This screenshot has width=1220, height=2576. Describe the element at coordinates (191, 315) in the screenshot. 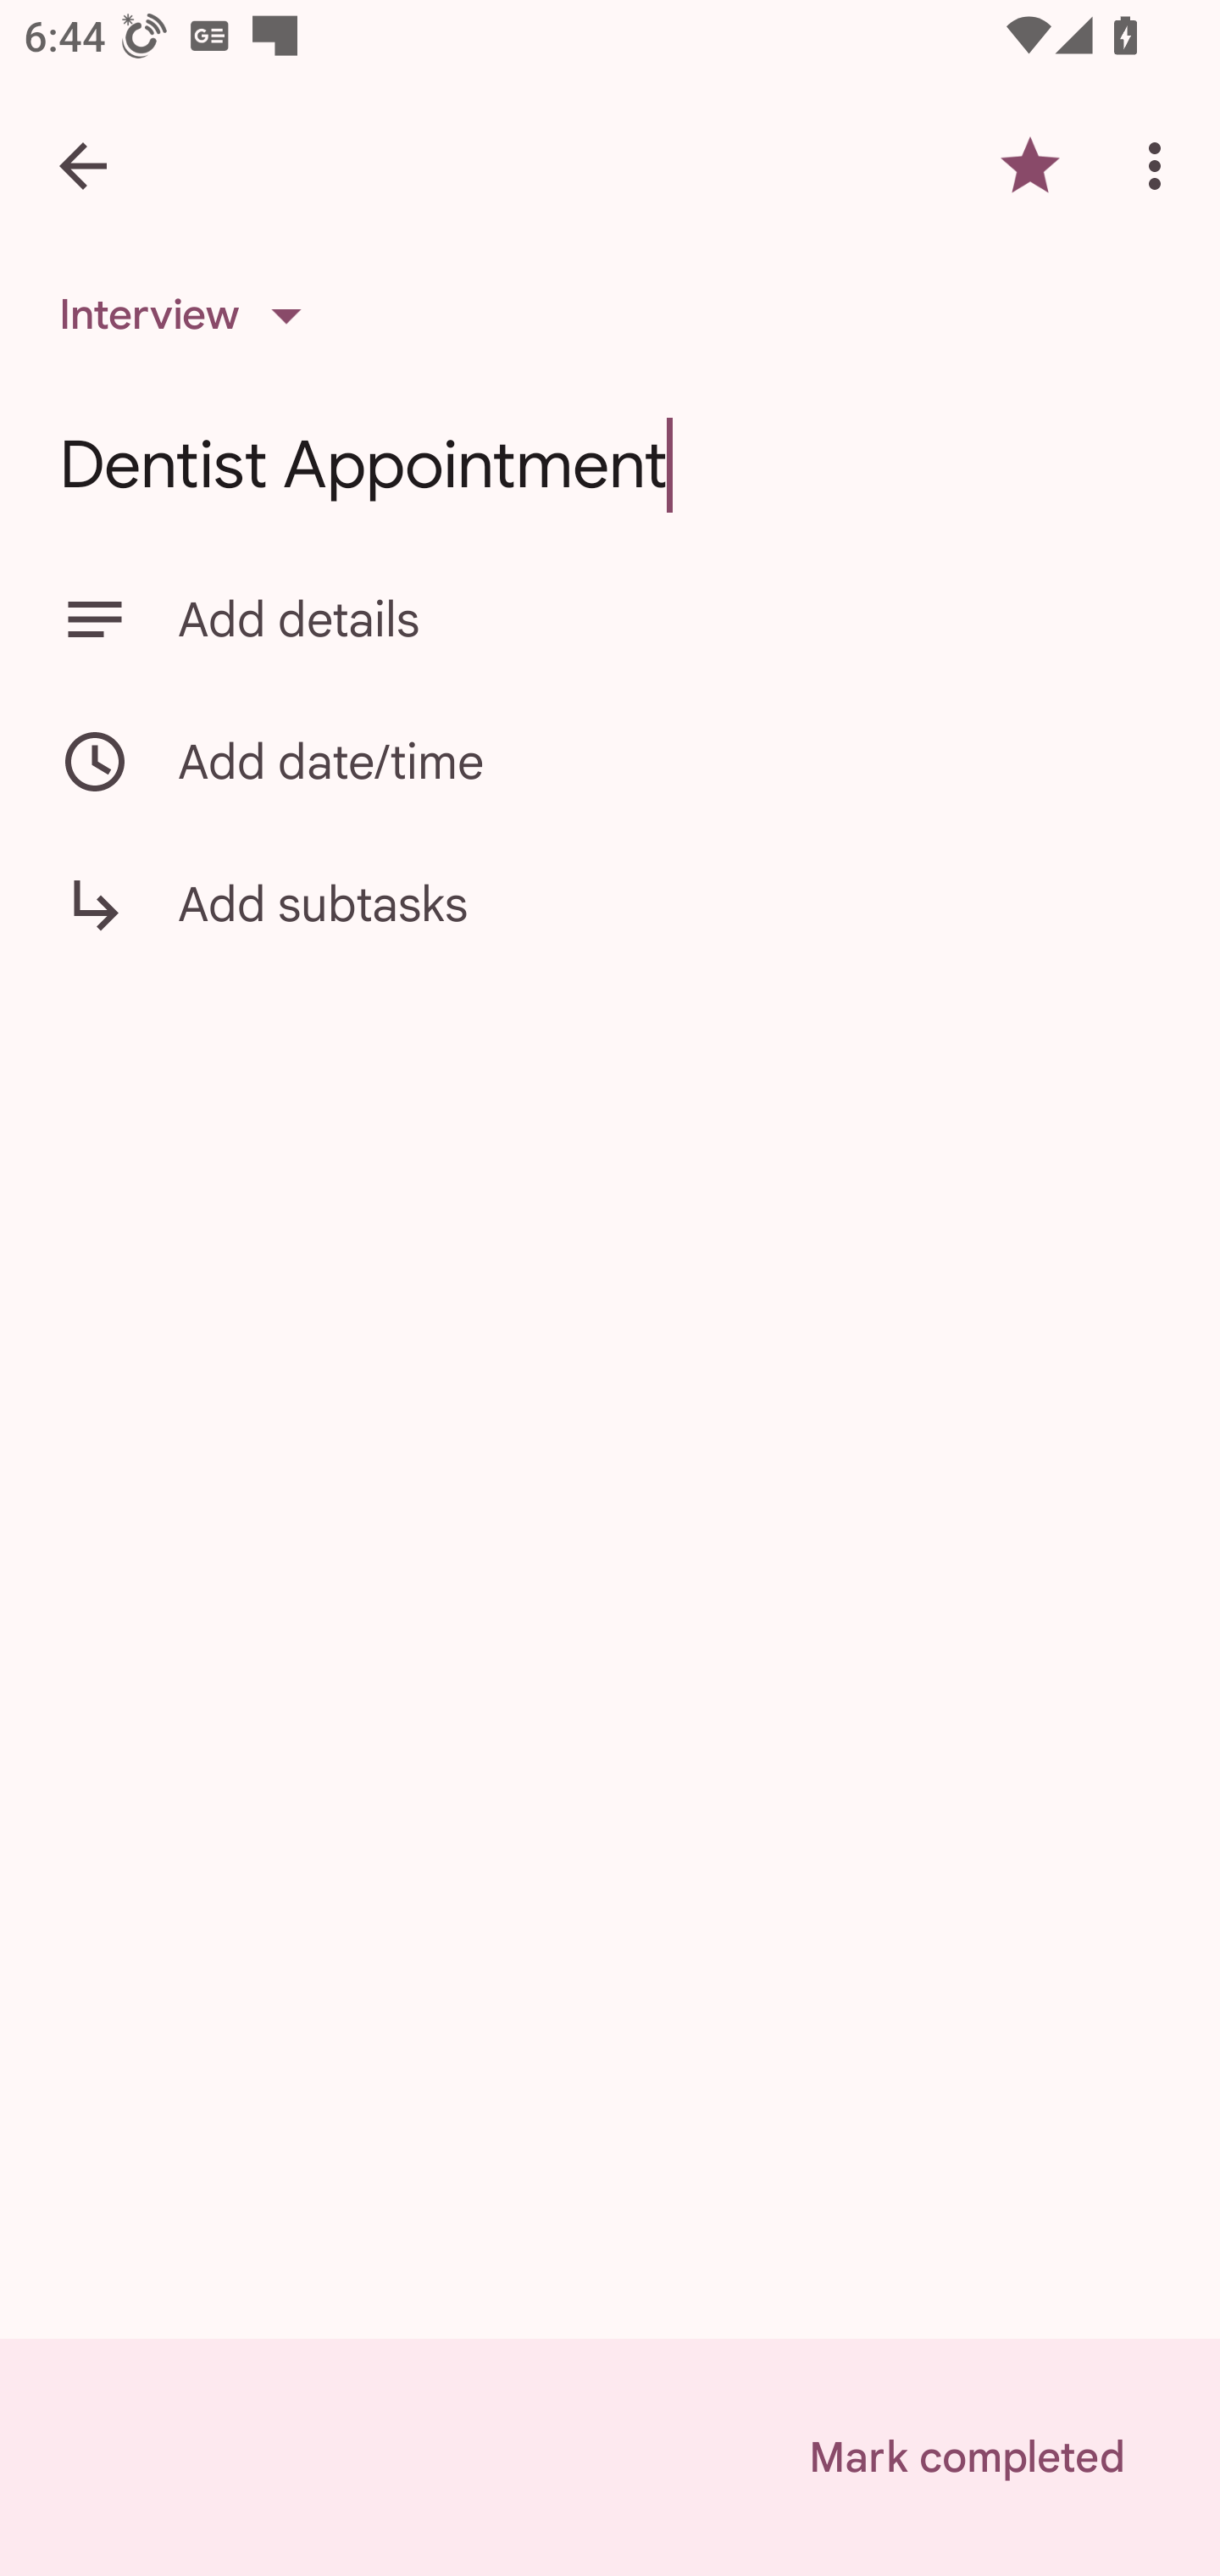

I see `Interview List, Interview selected, 1 of 4` at that location.